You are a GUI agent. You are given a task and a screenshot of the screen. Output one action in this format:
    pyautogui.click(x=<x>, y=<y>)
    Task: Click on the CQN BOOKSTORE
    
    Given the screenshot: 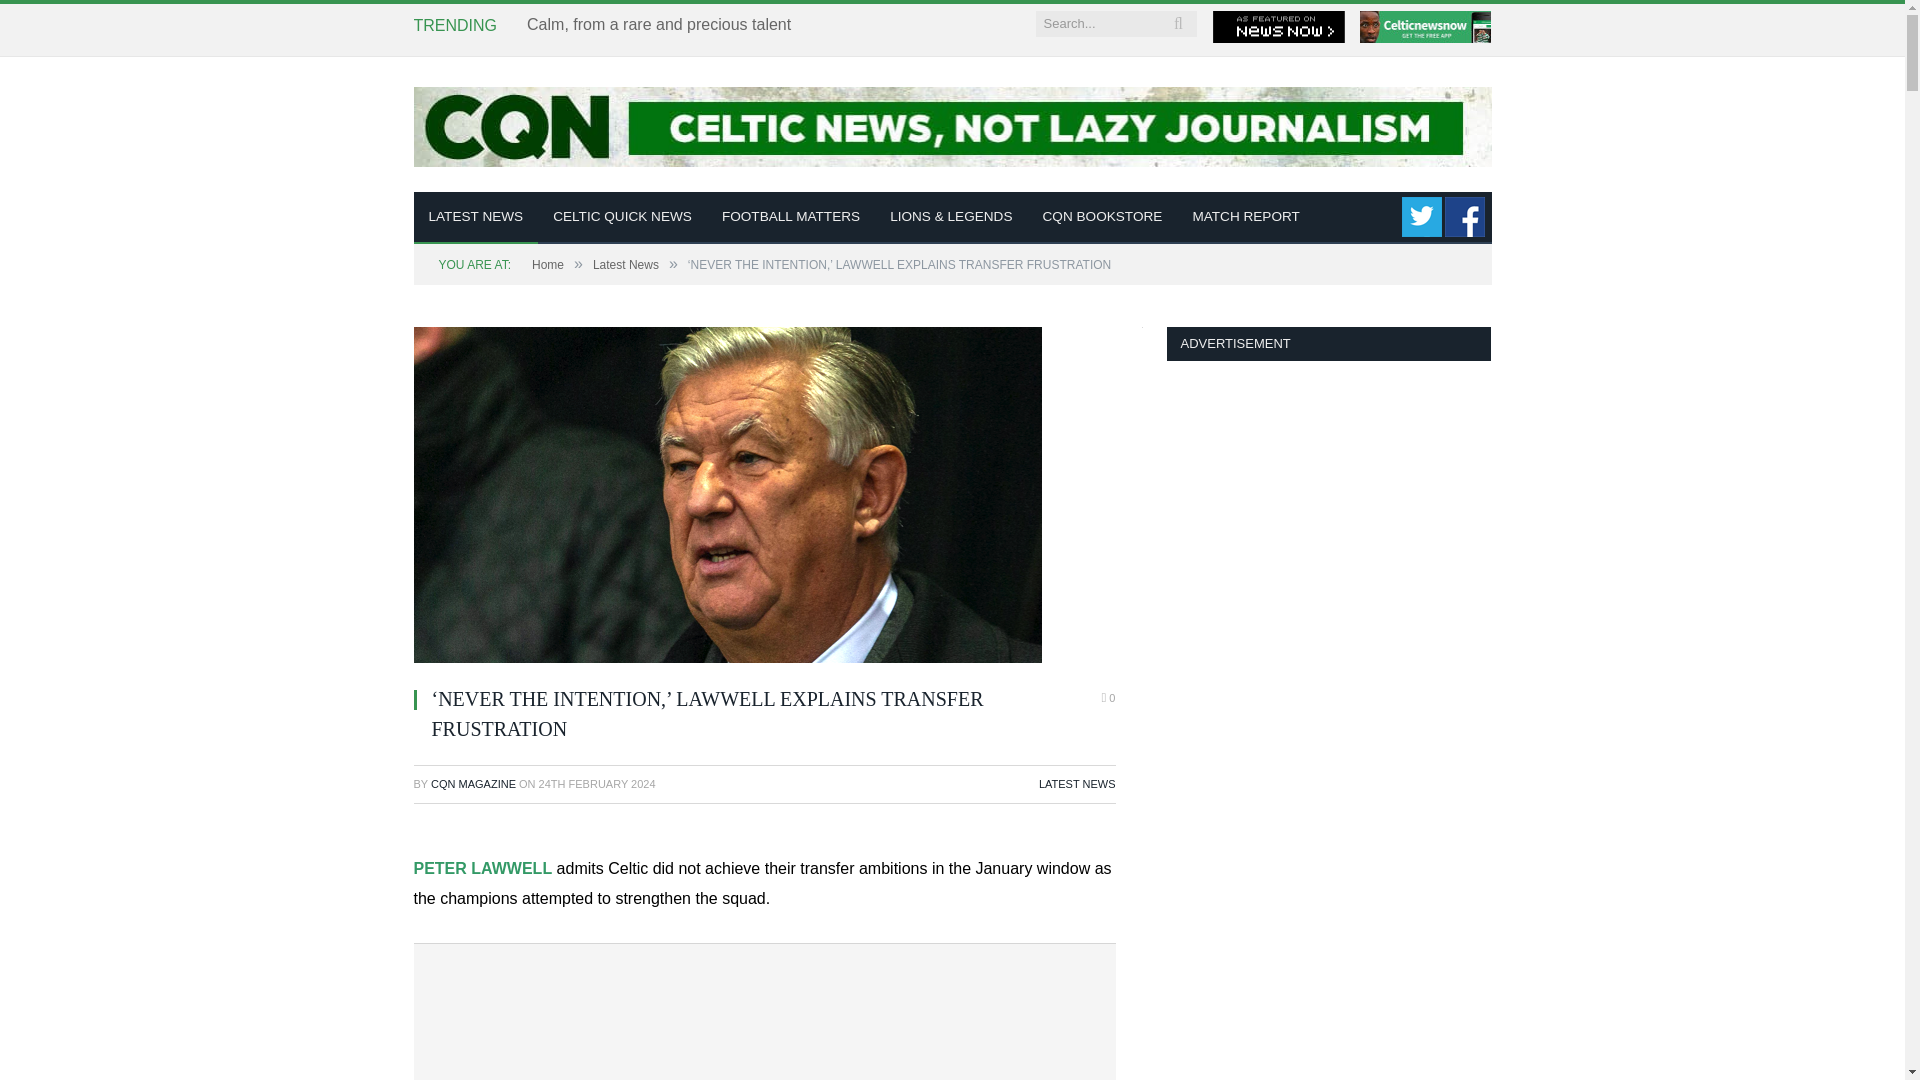 What is the action you would take?
    pyautogui.click(x=1102, y=218)
    